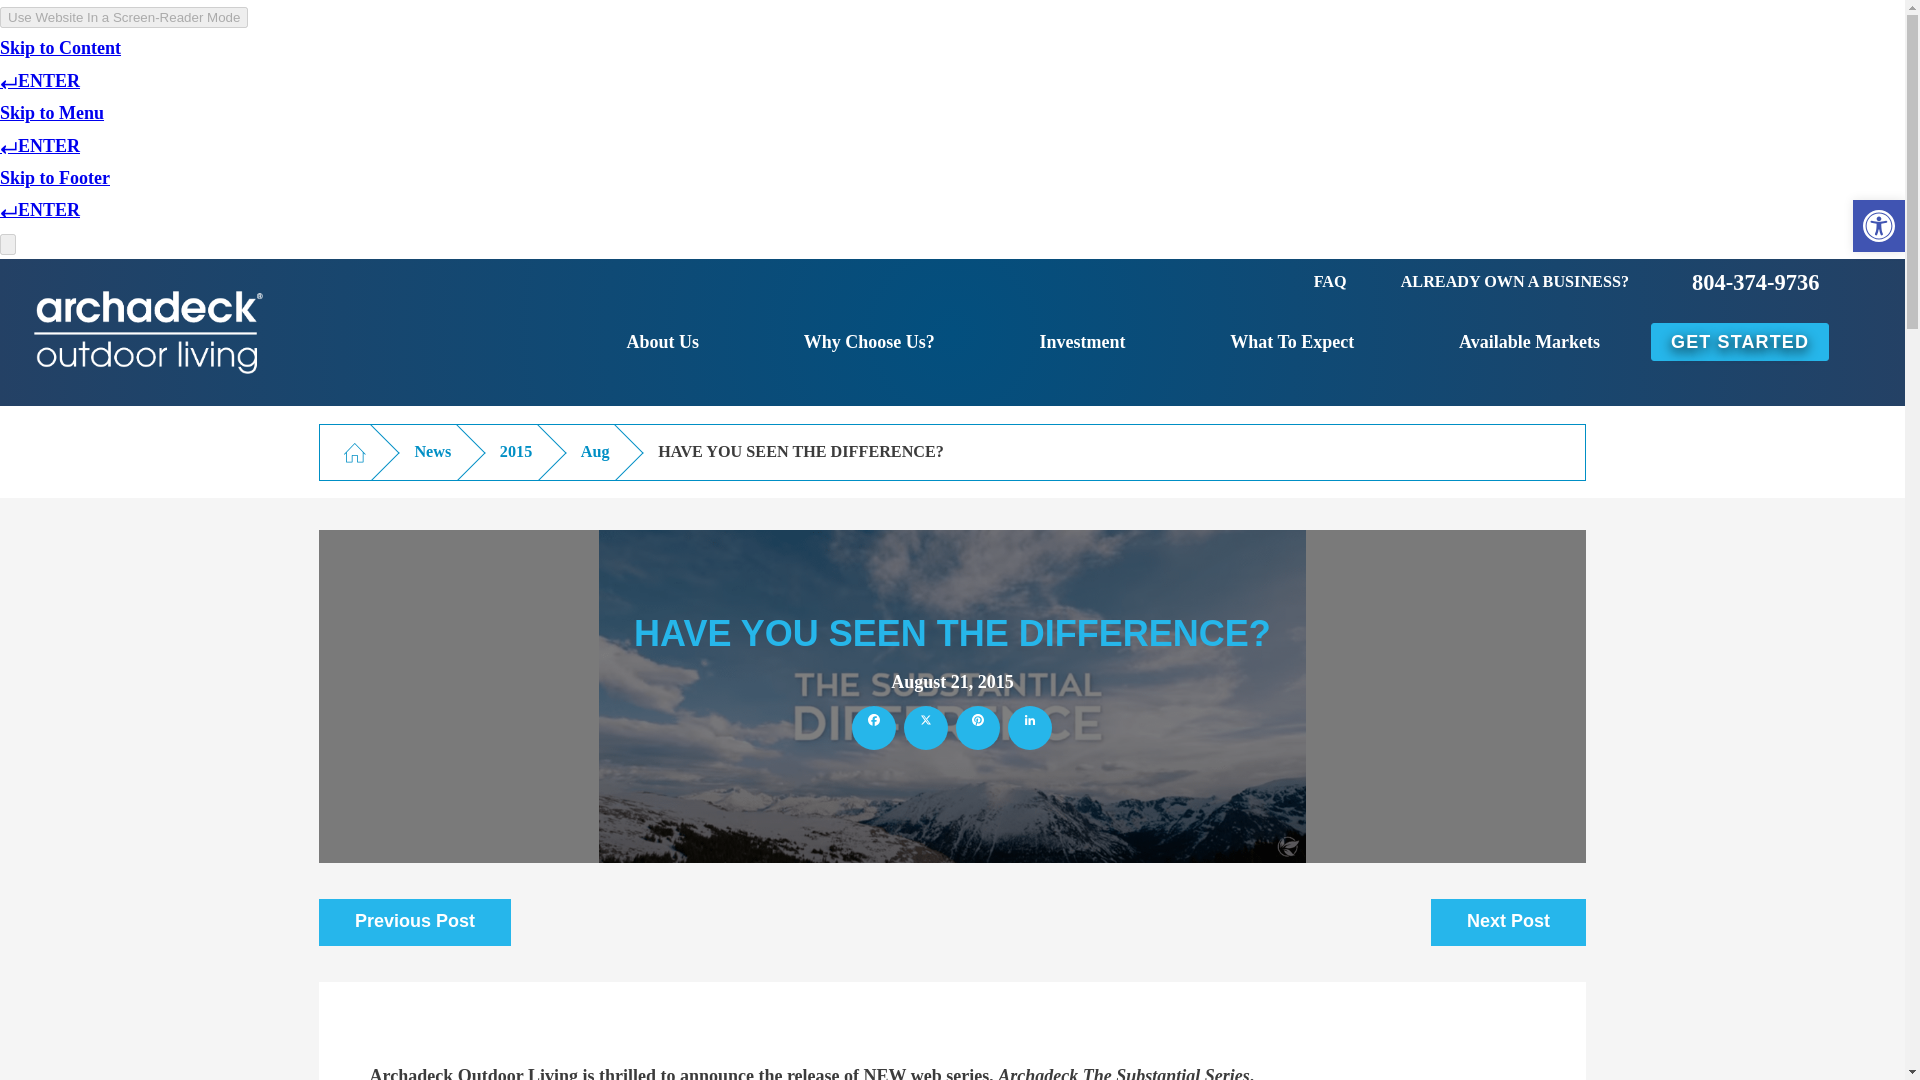 This screenshot has height=1080, width=1920. I want to click on Available Markets, so click(1529, 342).